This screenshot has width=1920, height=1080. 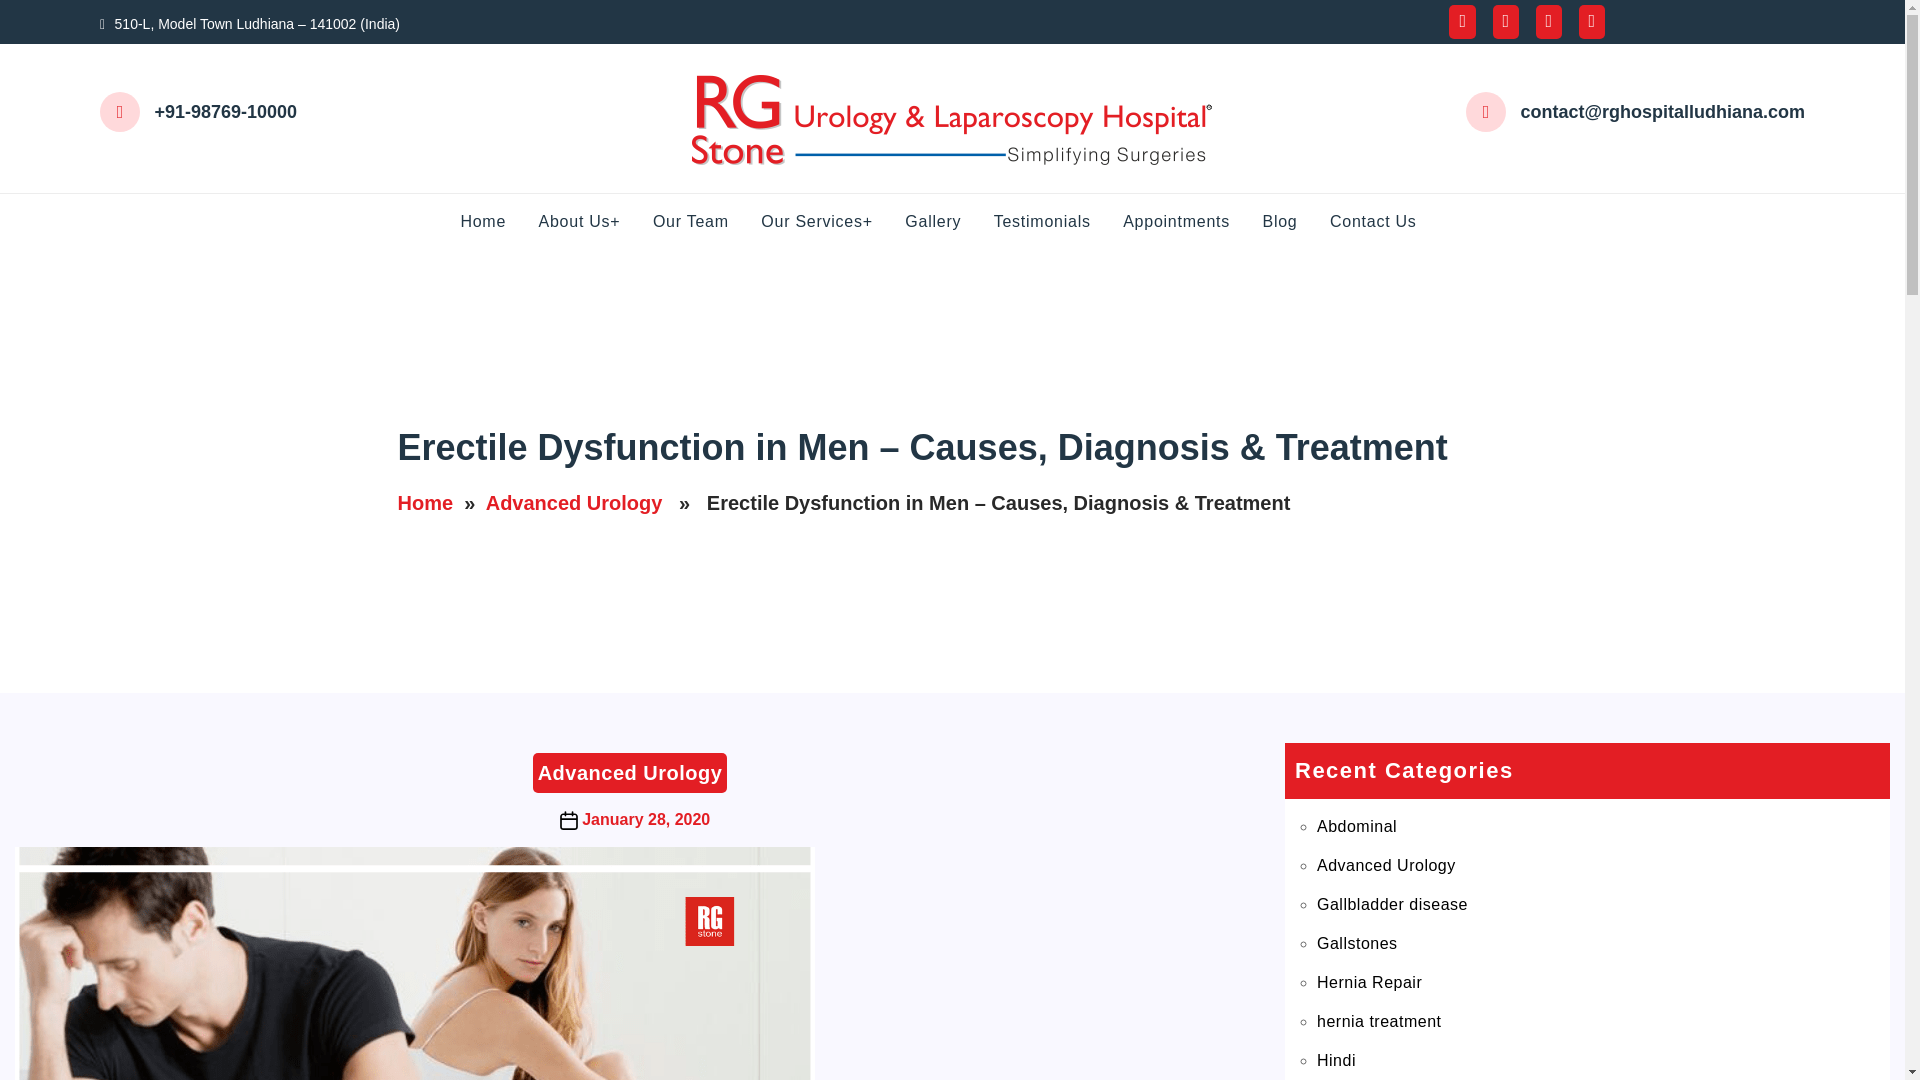 What do you see at coordinates (946, 222) in the screenshot?
I see `Gallery` at bounding box center [946, 222].